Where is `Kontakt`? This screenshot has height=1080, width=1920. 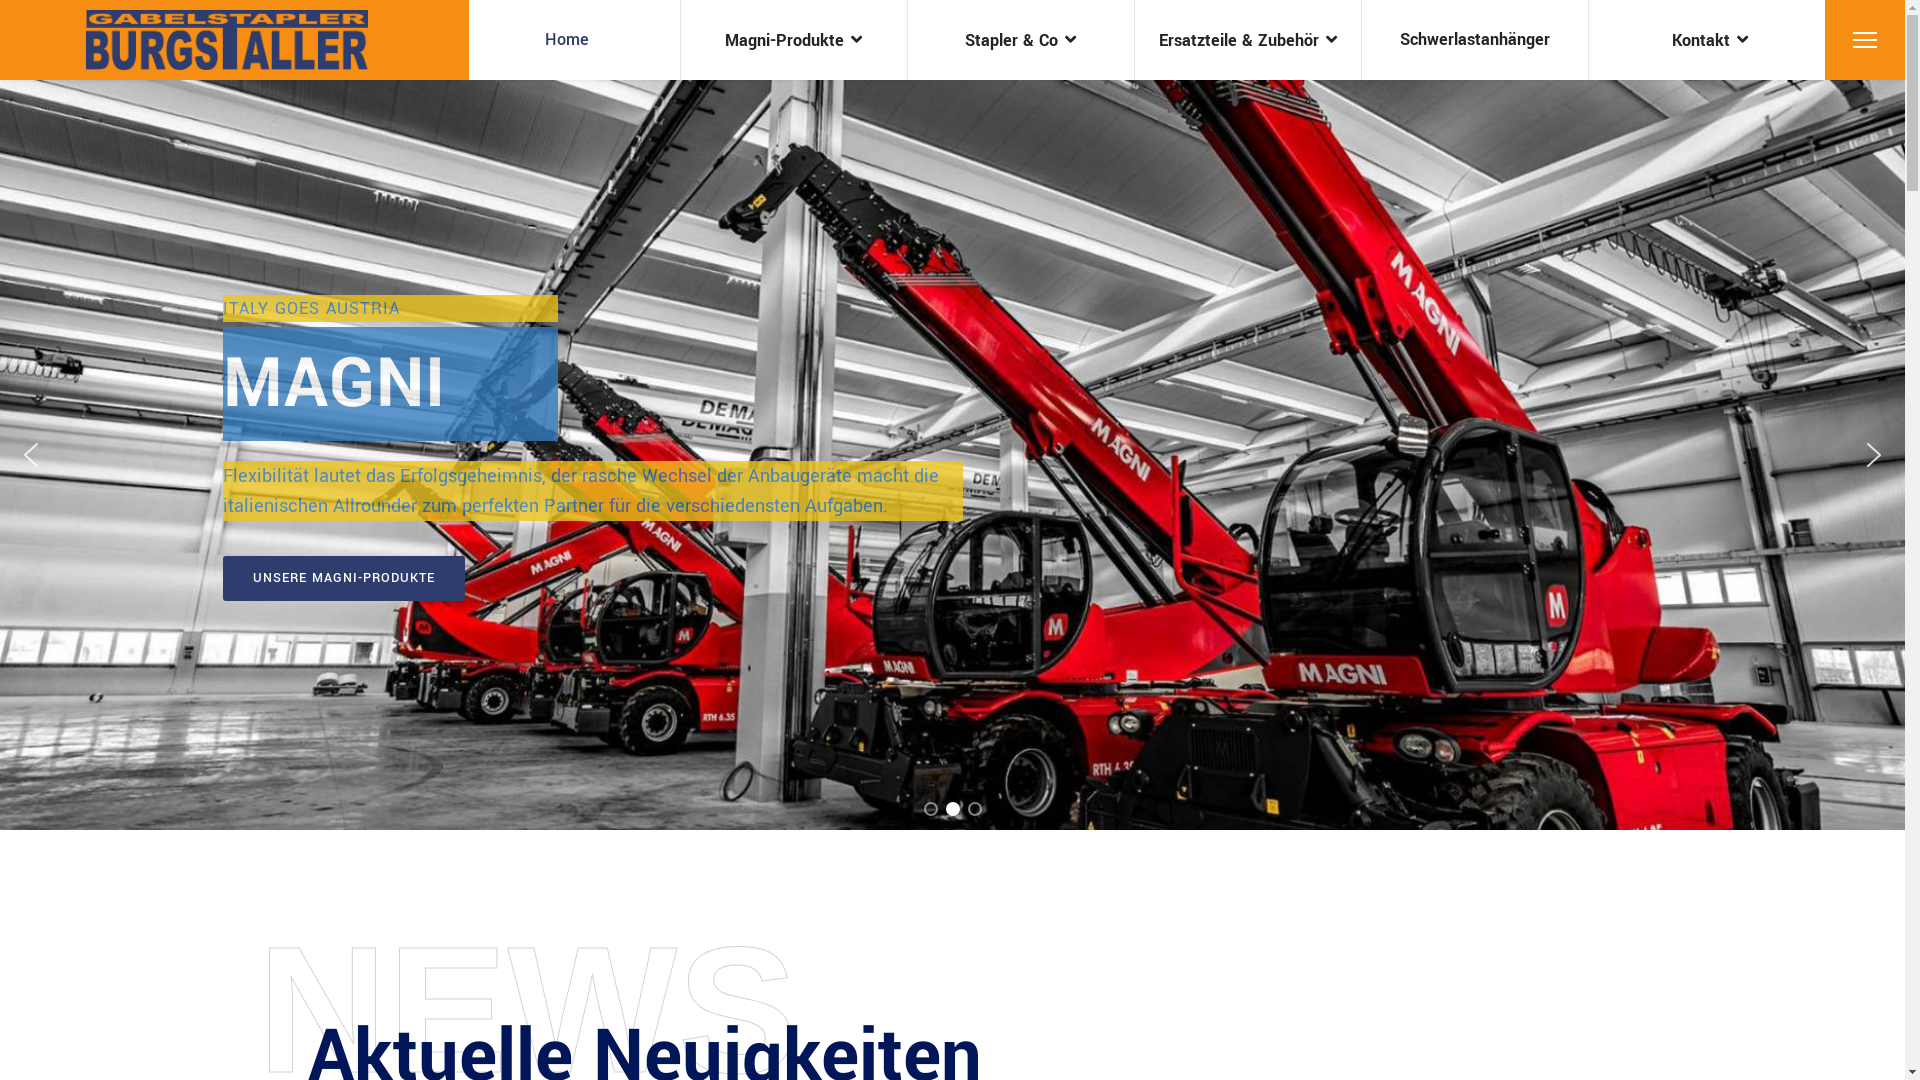
Kontakt is located at coordinates (1702, 40).